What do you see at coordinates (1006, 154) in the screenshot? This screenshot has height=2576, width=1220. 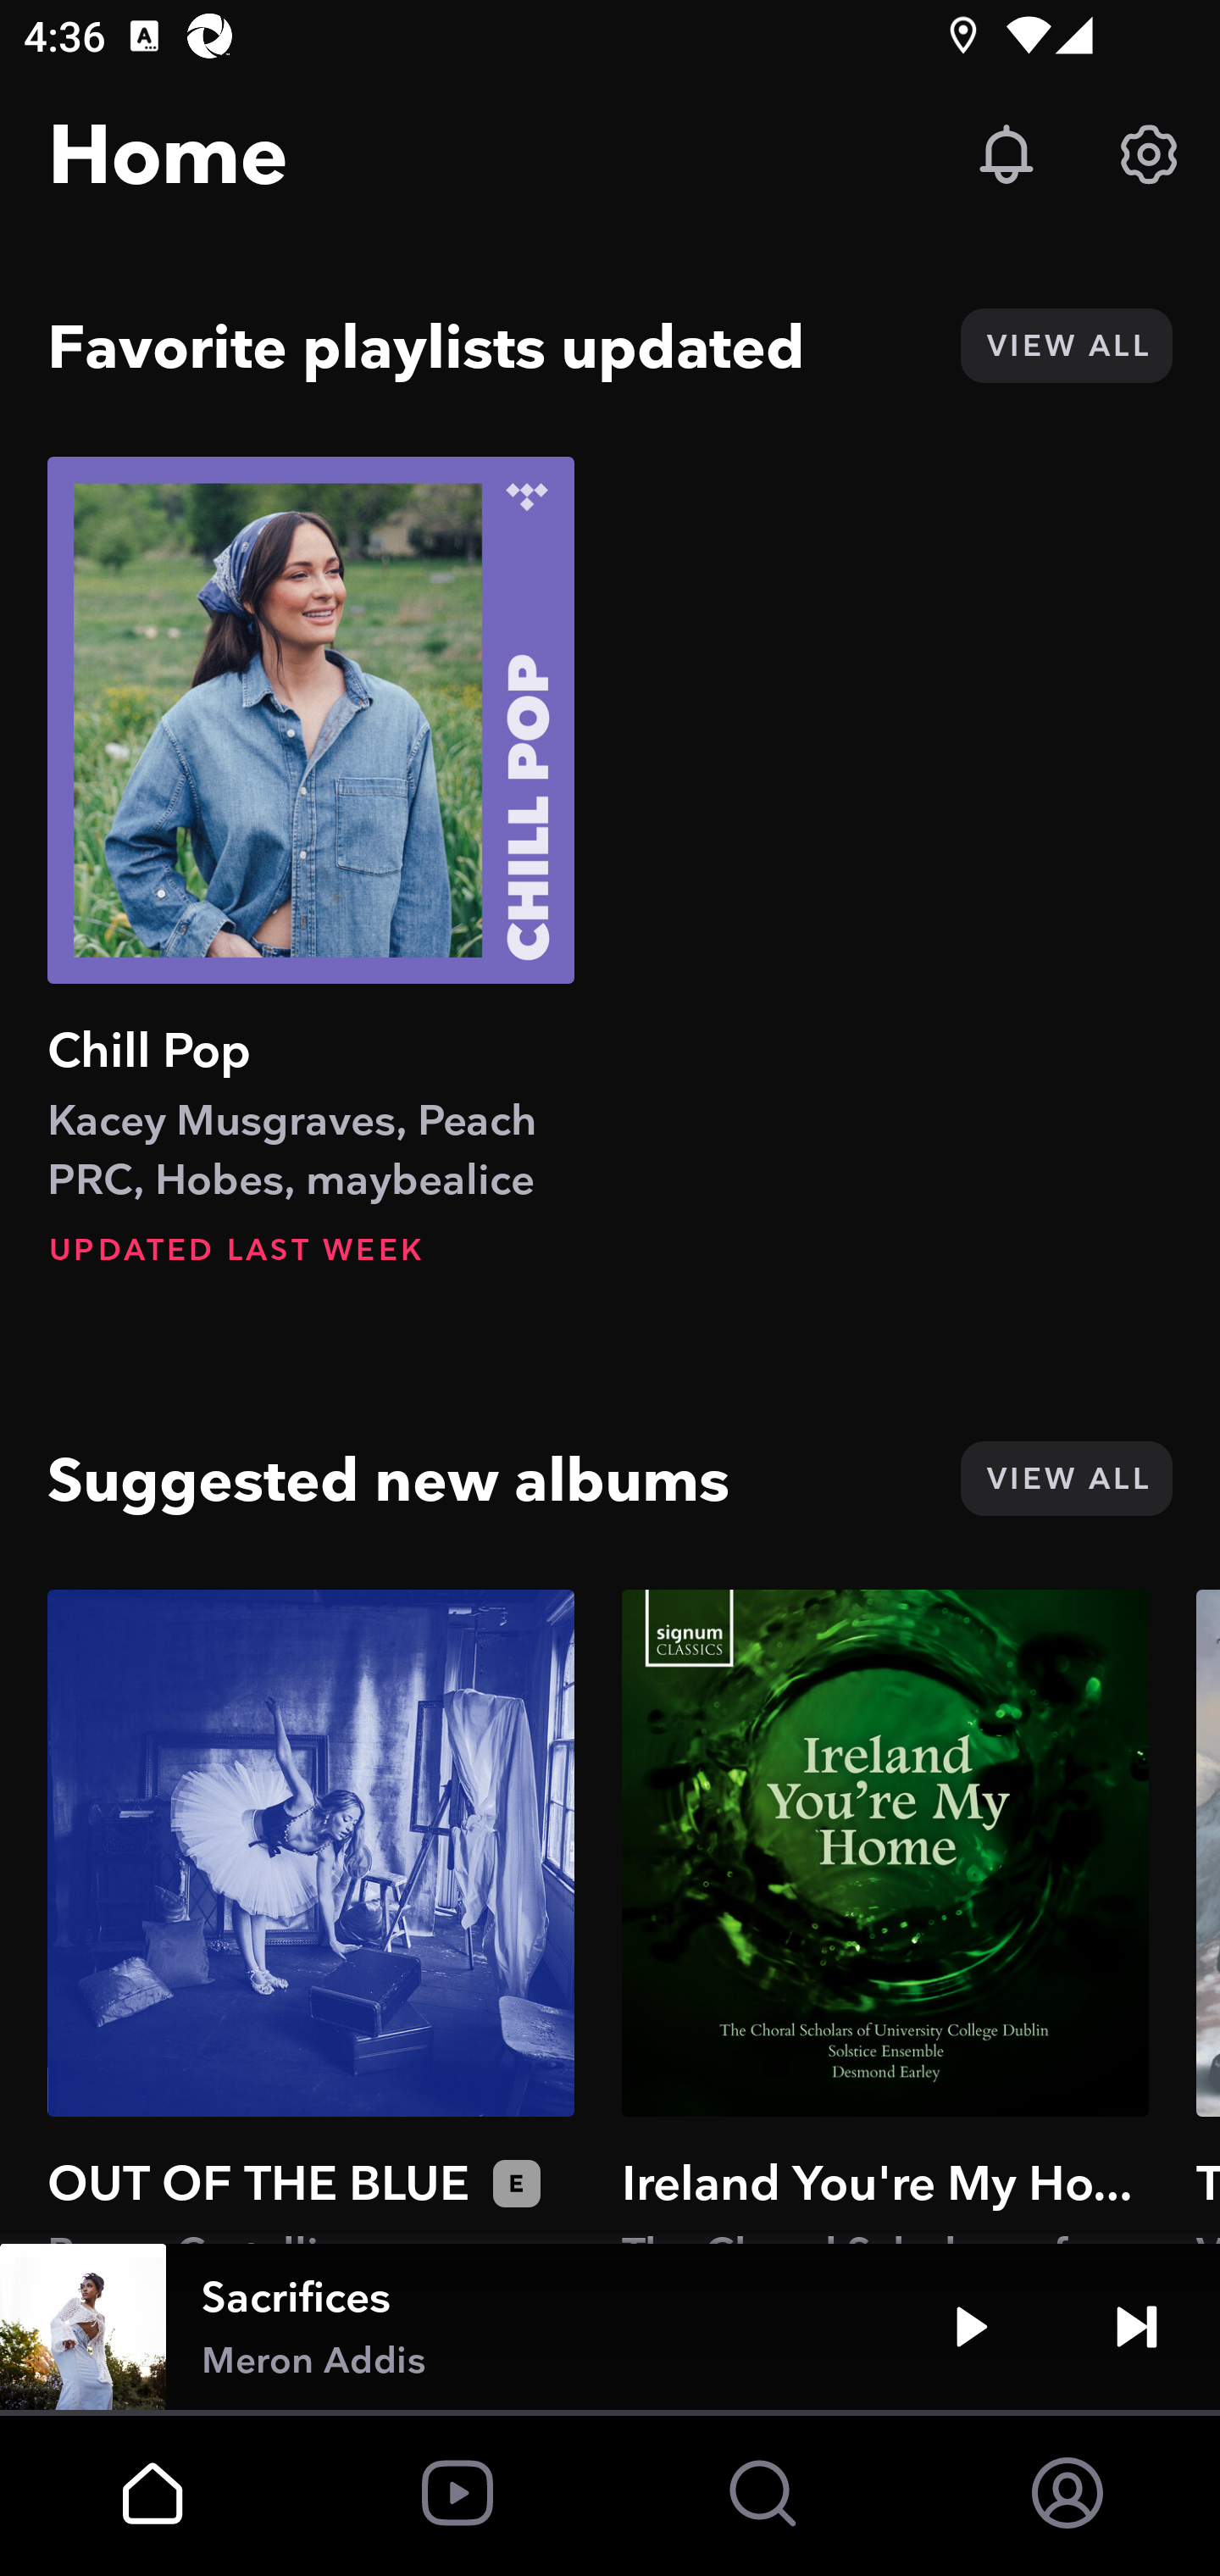 I see `Updates` at bounding box center [1006, 154].